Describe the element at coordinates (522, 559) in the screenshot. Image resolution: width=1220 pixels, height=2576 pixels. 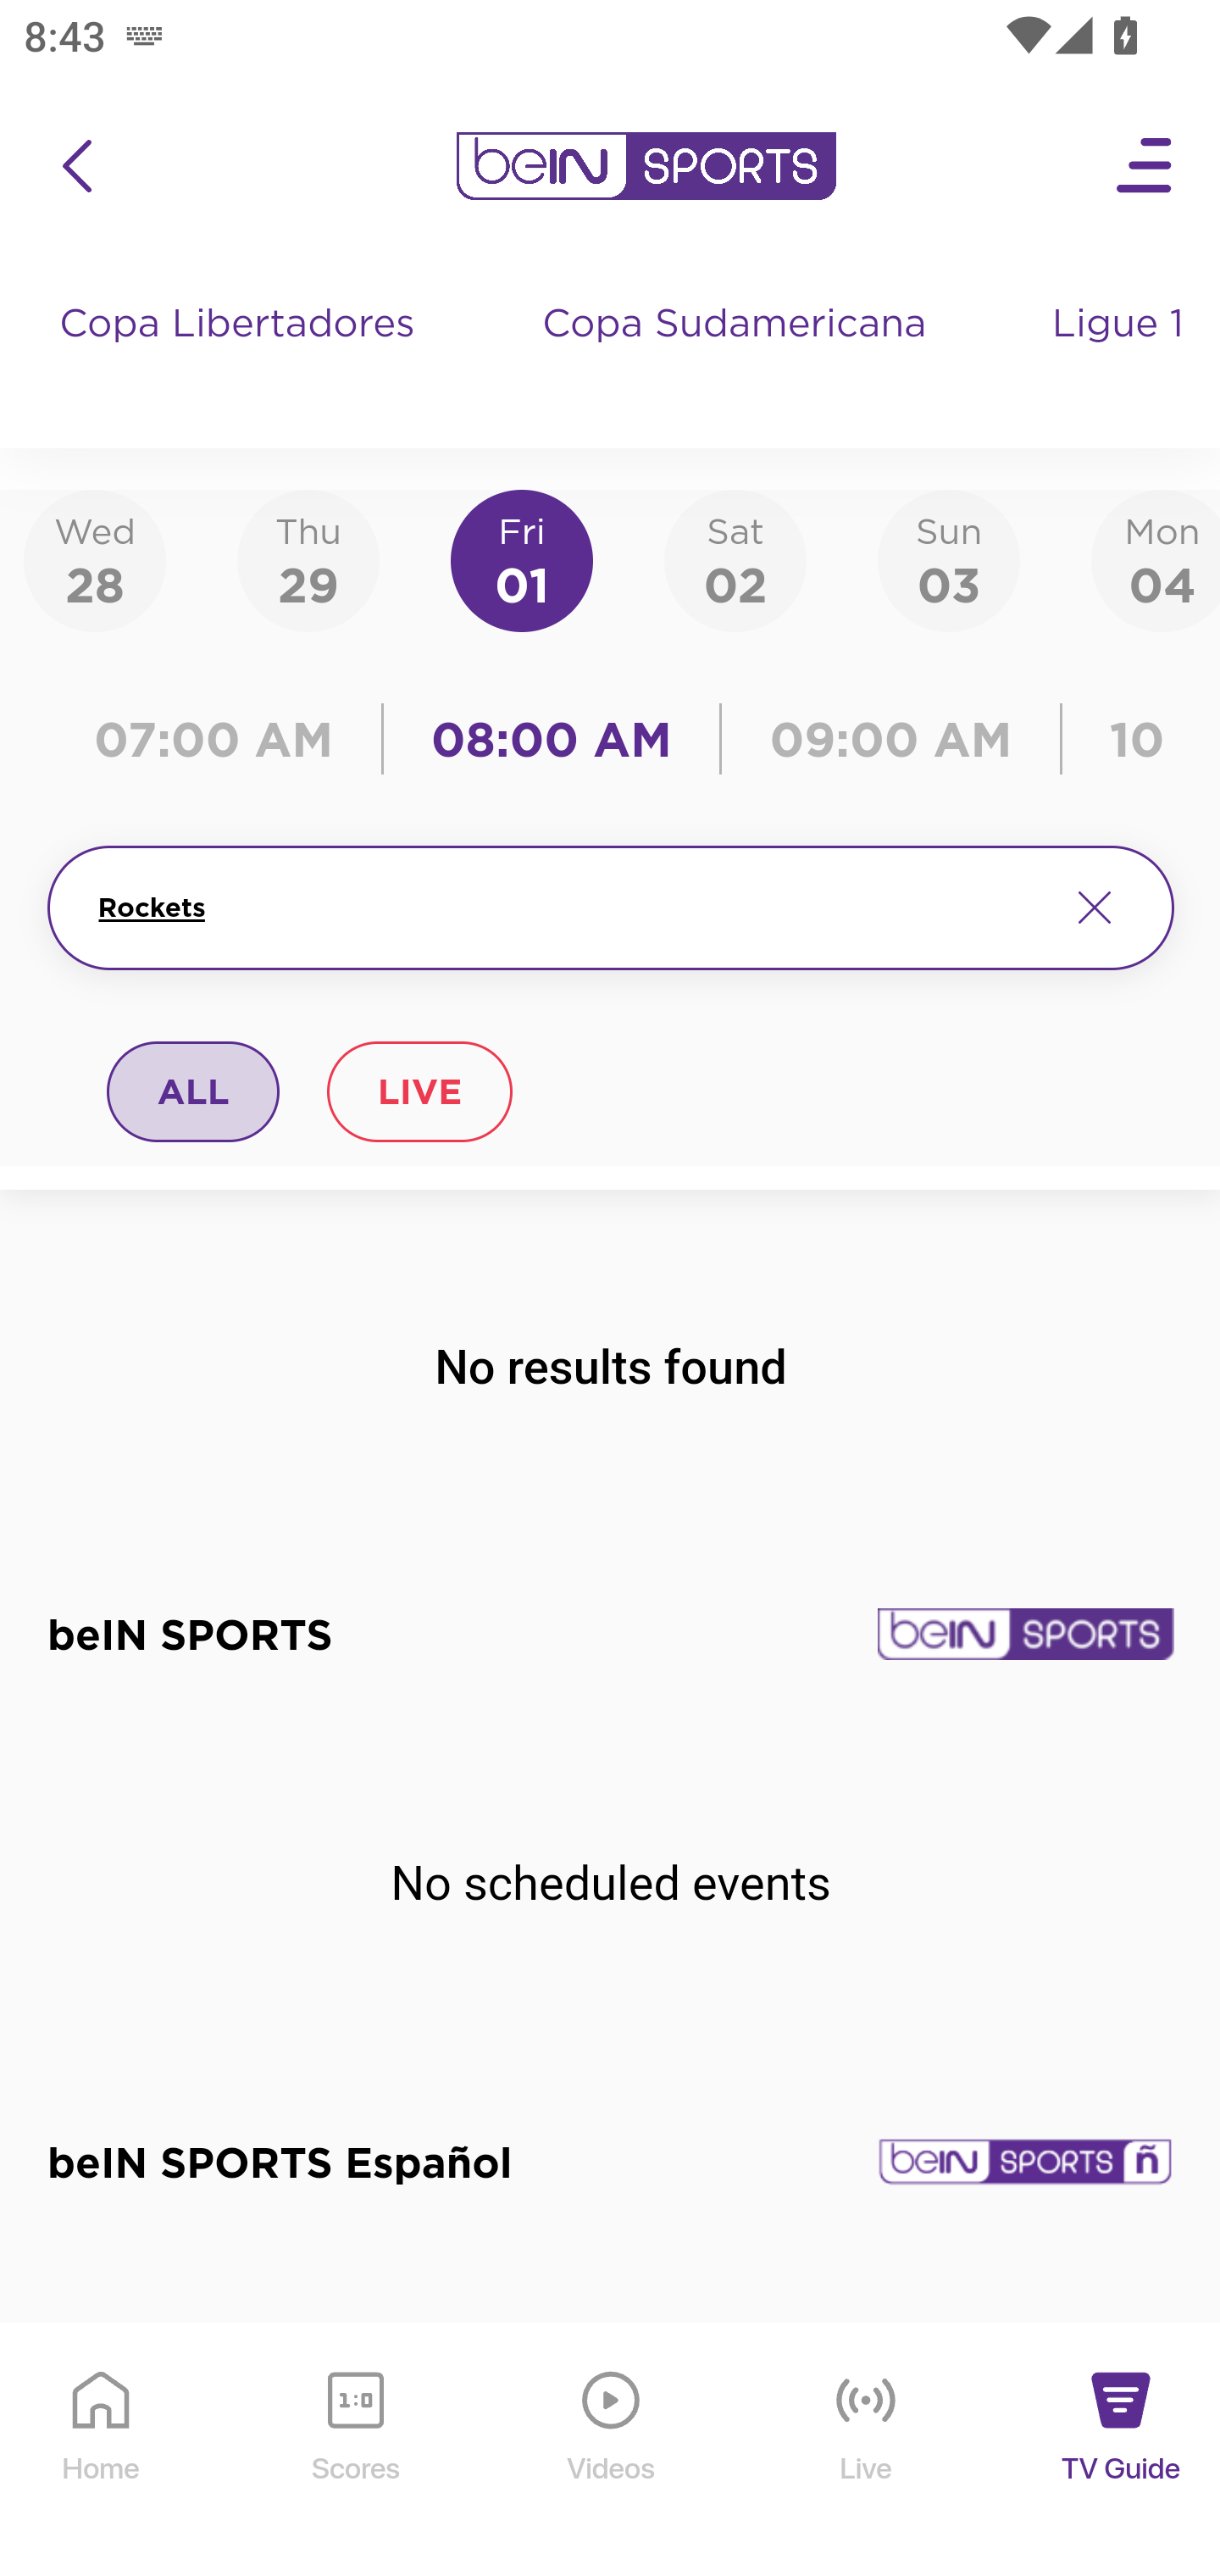
I see `Fri01` at that location.